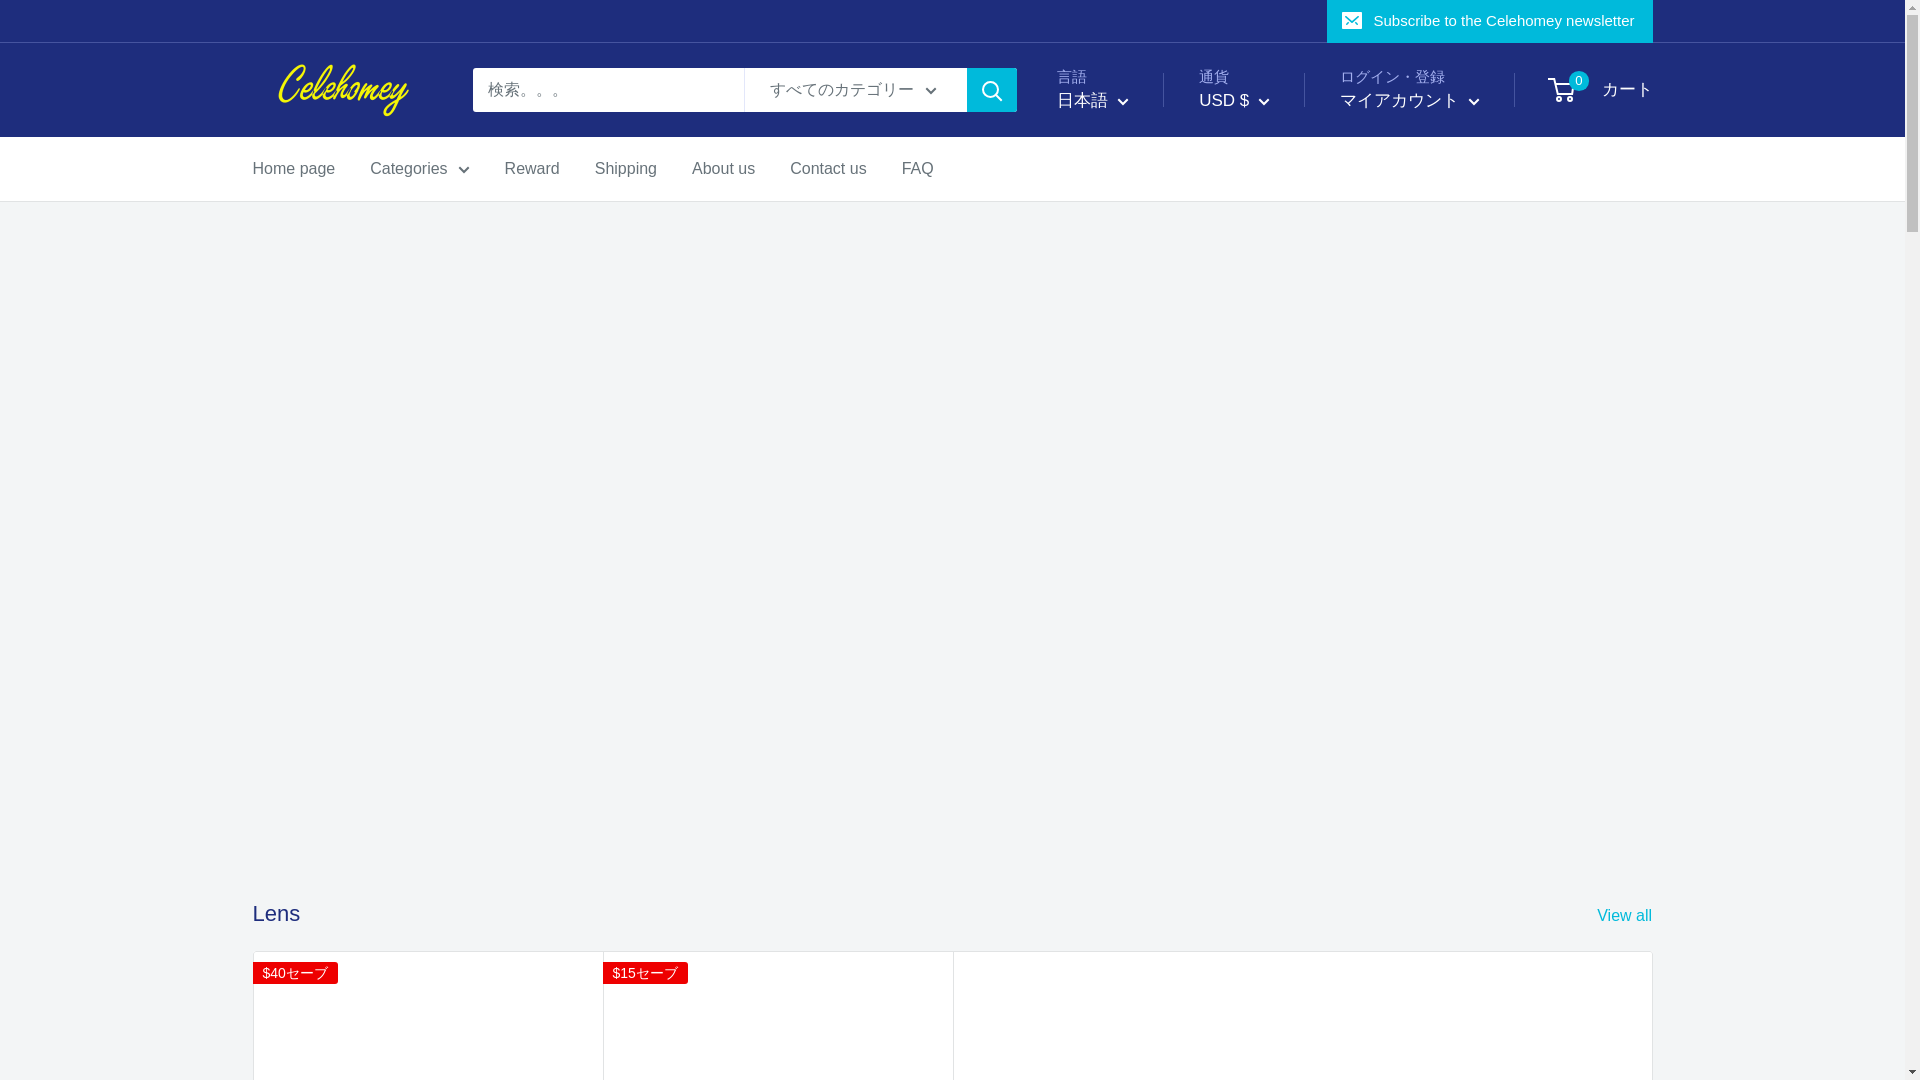 The image size is (1920, 1080). Describe the element at coordinates (1250, 222) in the screenshot. I see `EUR` at that location.